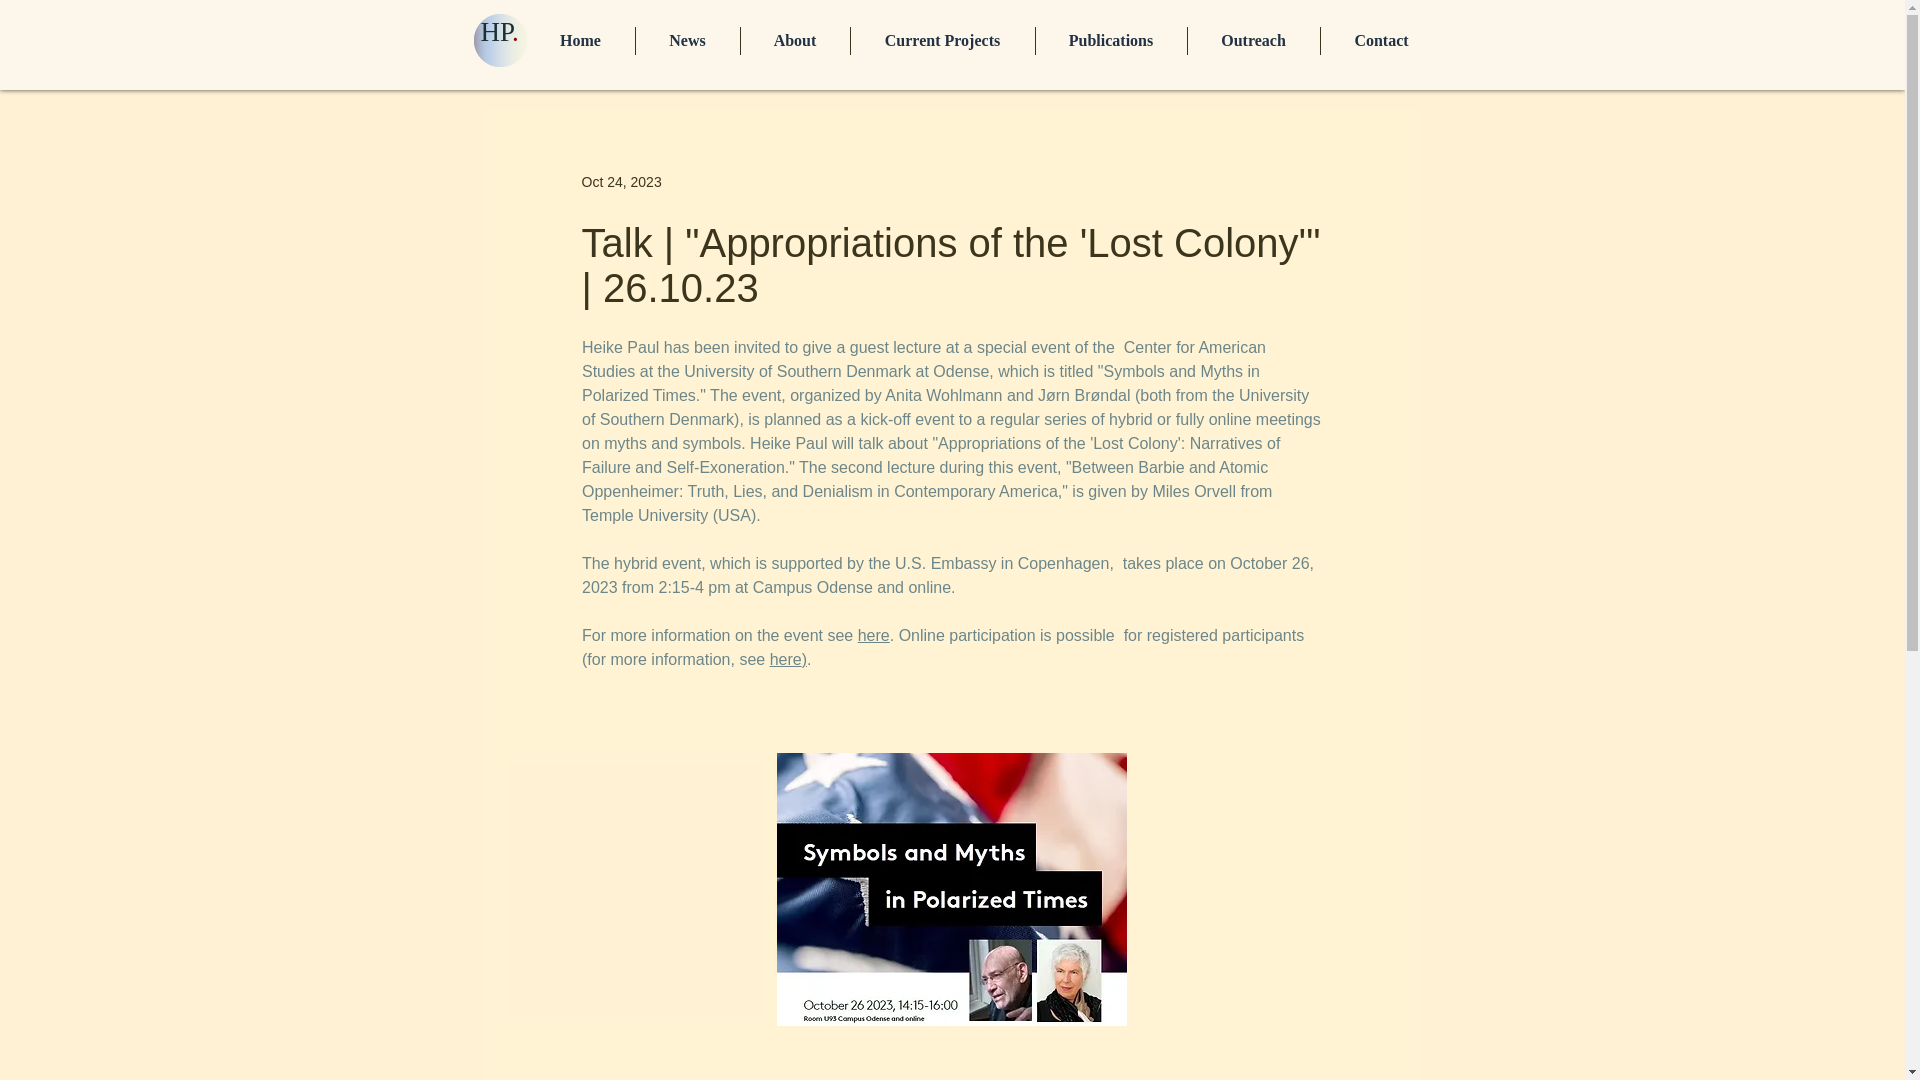  What do you see at coordinates (942, 41) in the screenshot?
I see `Current Projects` at bounding box center [942, 41].